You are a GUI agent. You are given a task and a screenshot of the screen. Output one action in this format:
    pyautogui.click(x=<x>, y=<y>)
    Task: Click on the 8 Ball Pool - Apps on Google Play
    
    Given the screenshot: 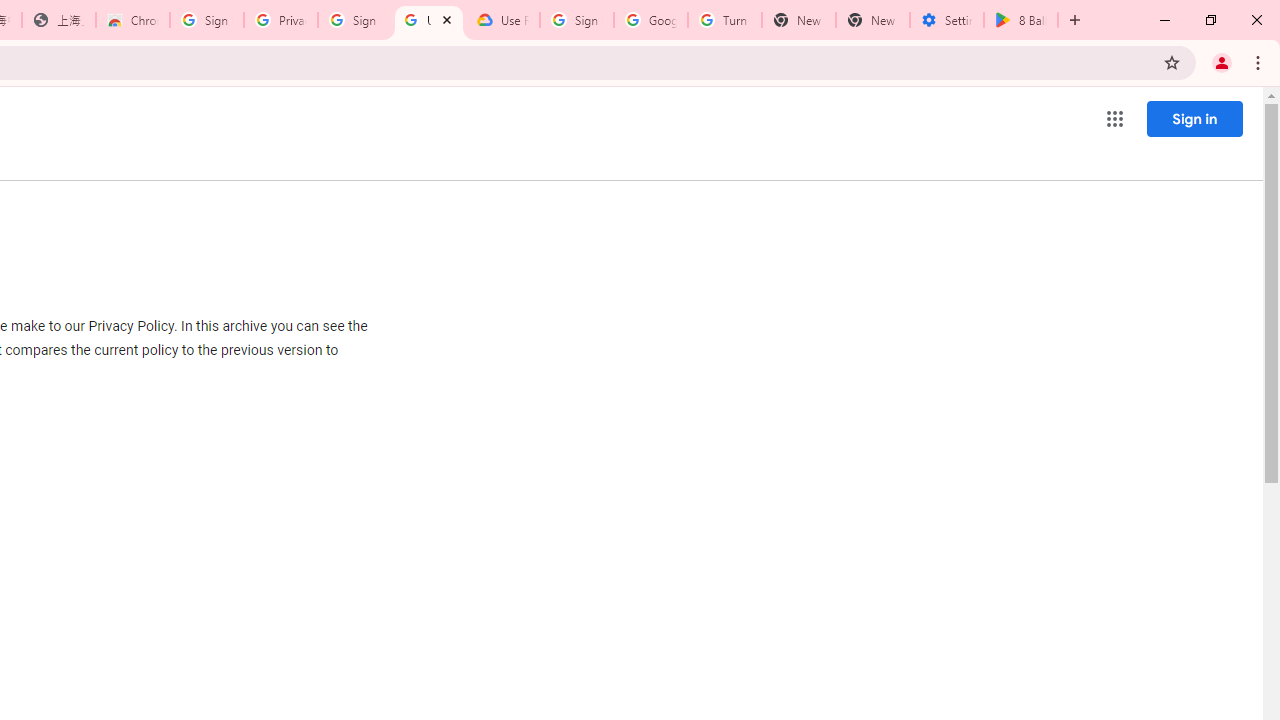 What is the action you would take?
    pyautogui.click(x=1021, y=20)
    